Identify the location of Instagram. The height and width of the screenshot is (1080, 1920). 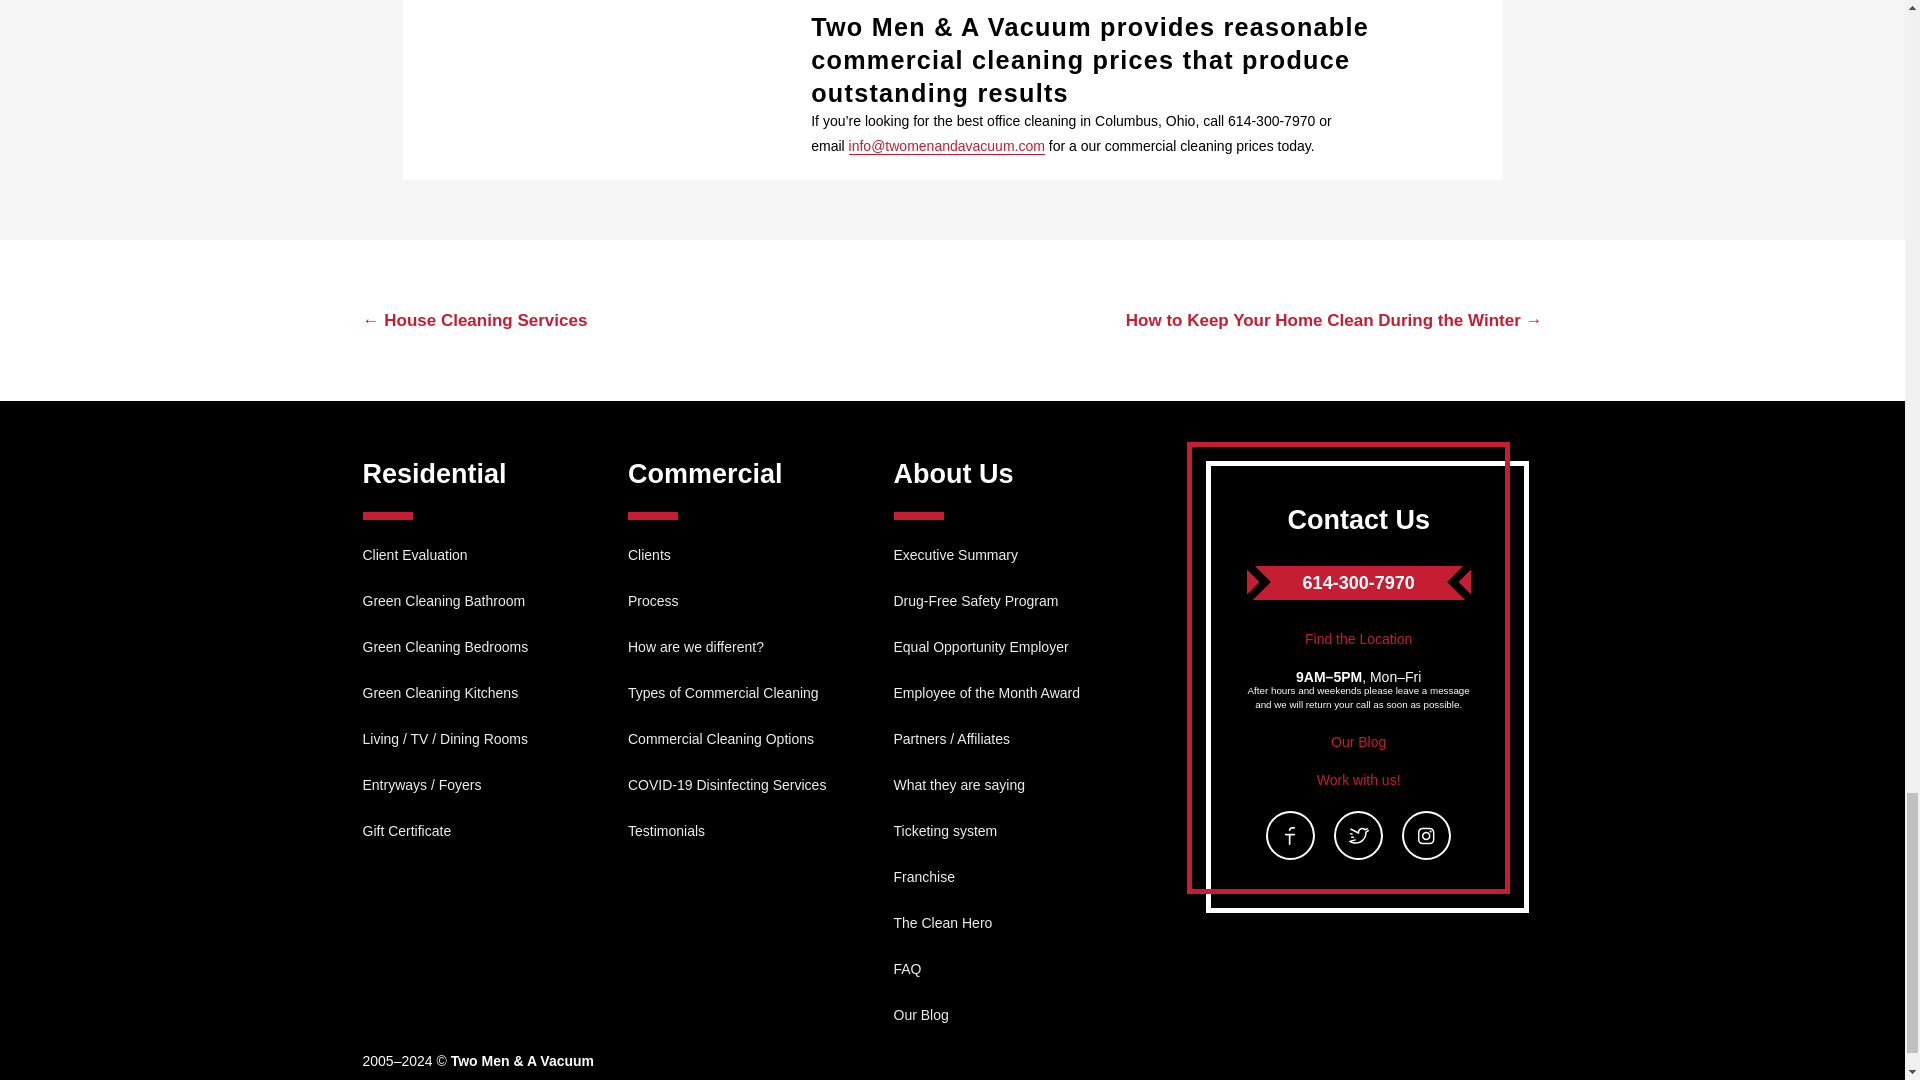
(1426, 835).